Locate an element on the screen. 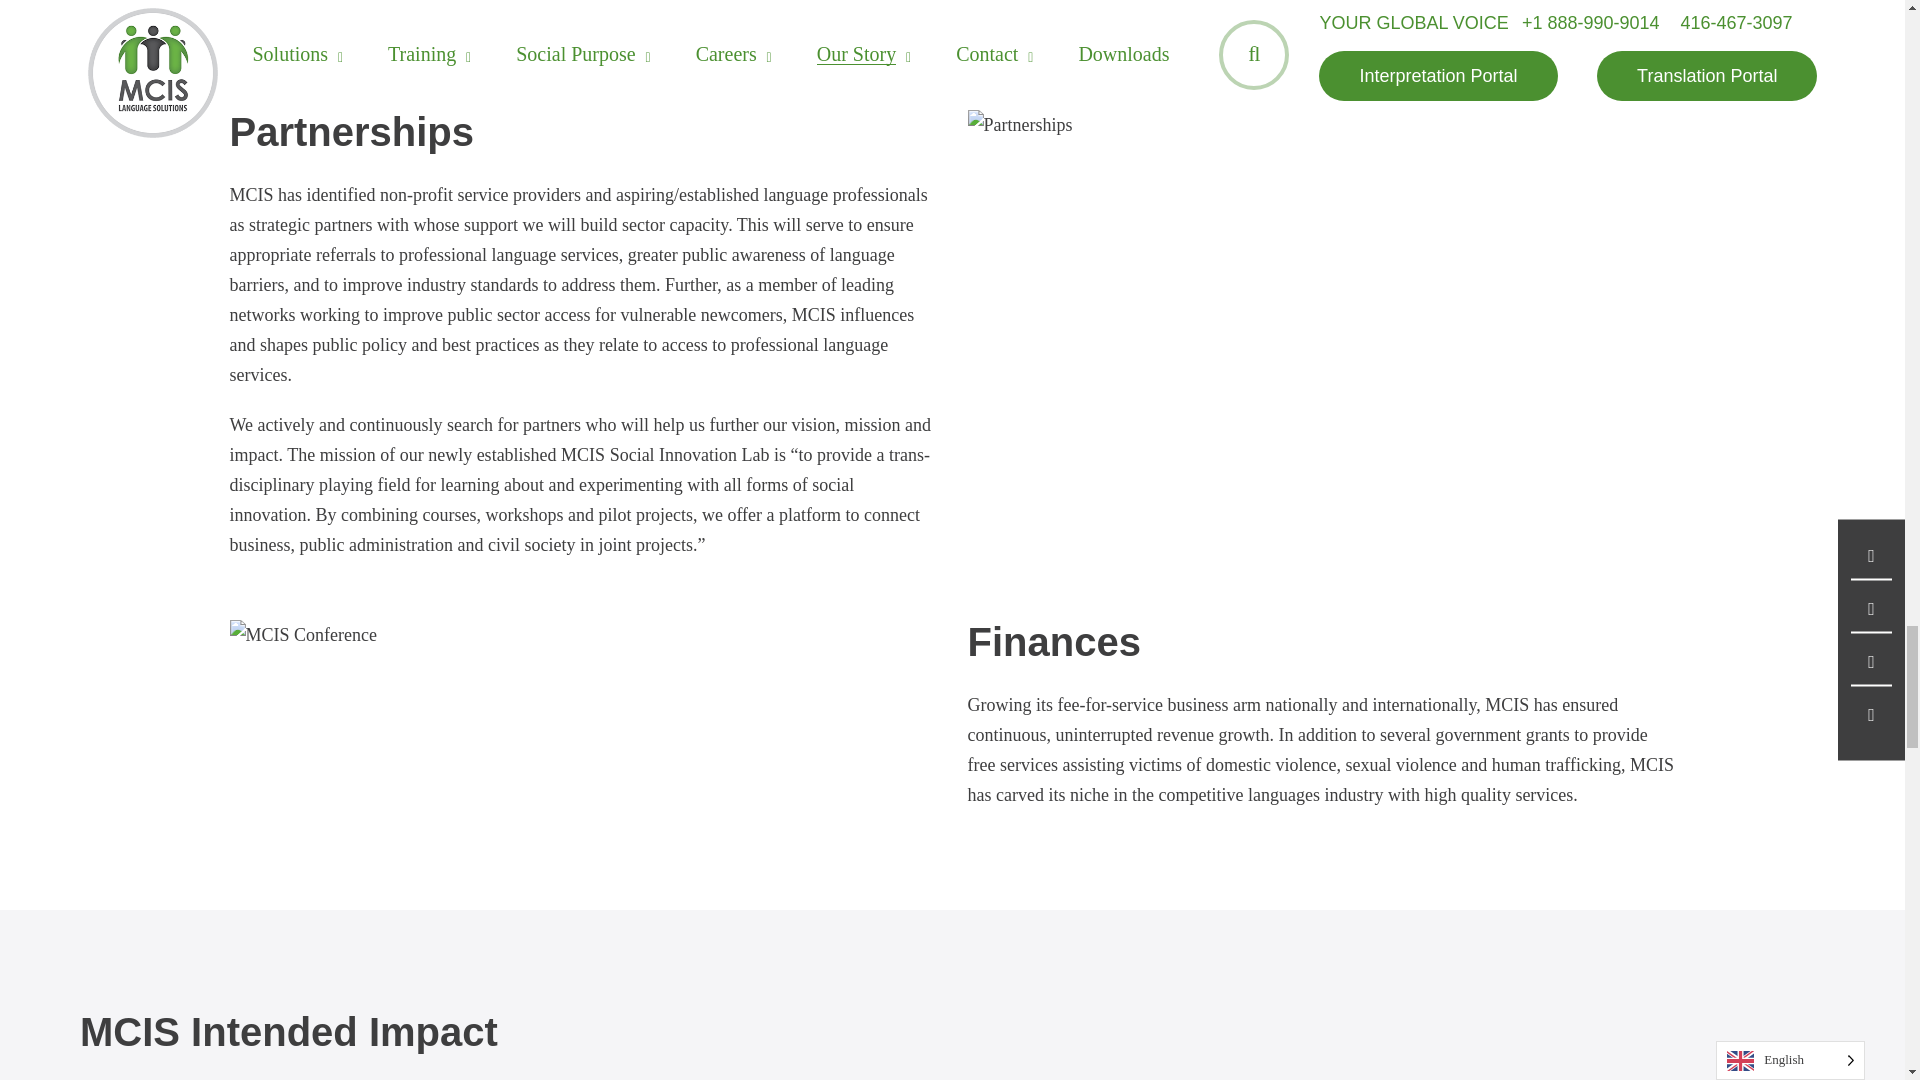 The height and width of the screenshot is (1080, 1920). Partnerships is located at coordinates (1020, 125).